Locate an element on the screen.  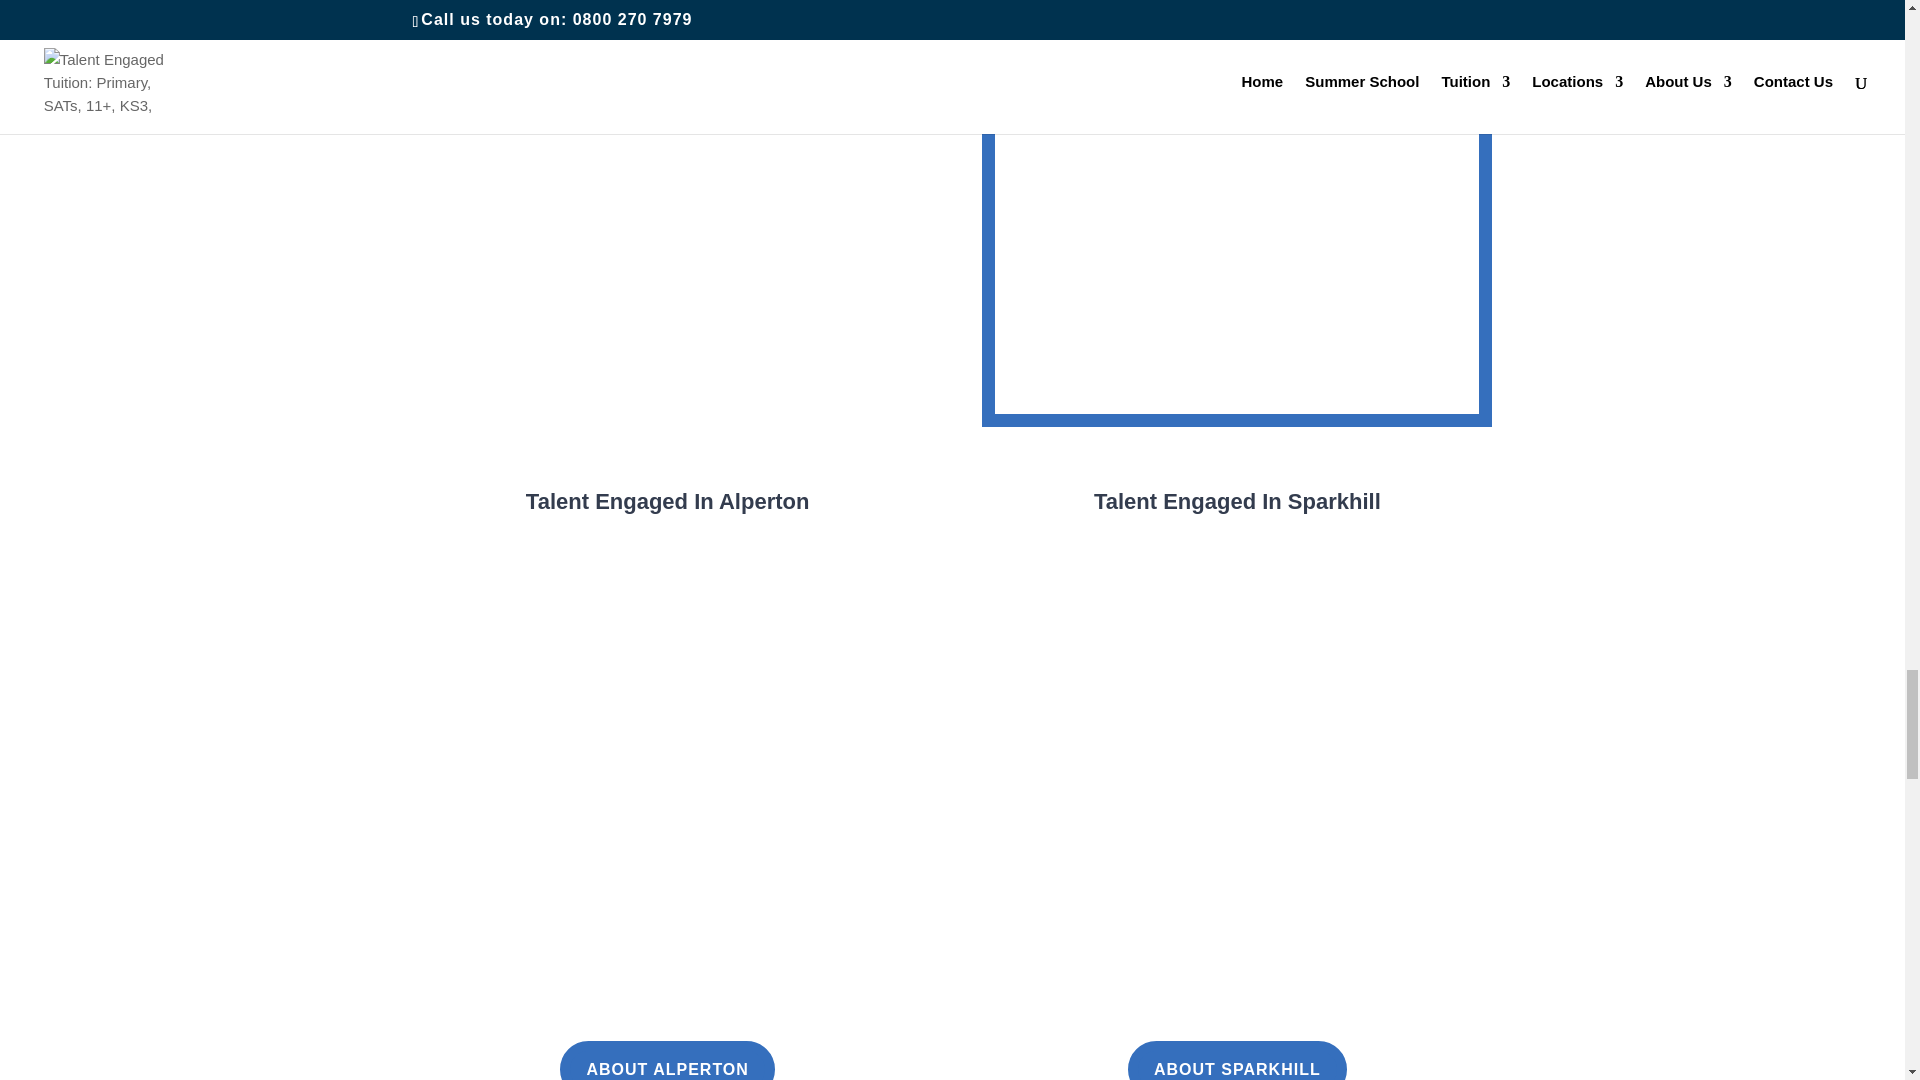
ABOUT ALPERTON is located at coordinates (666, 1060).